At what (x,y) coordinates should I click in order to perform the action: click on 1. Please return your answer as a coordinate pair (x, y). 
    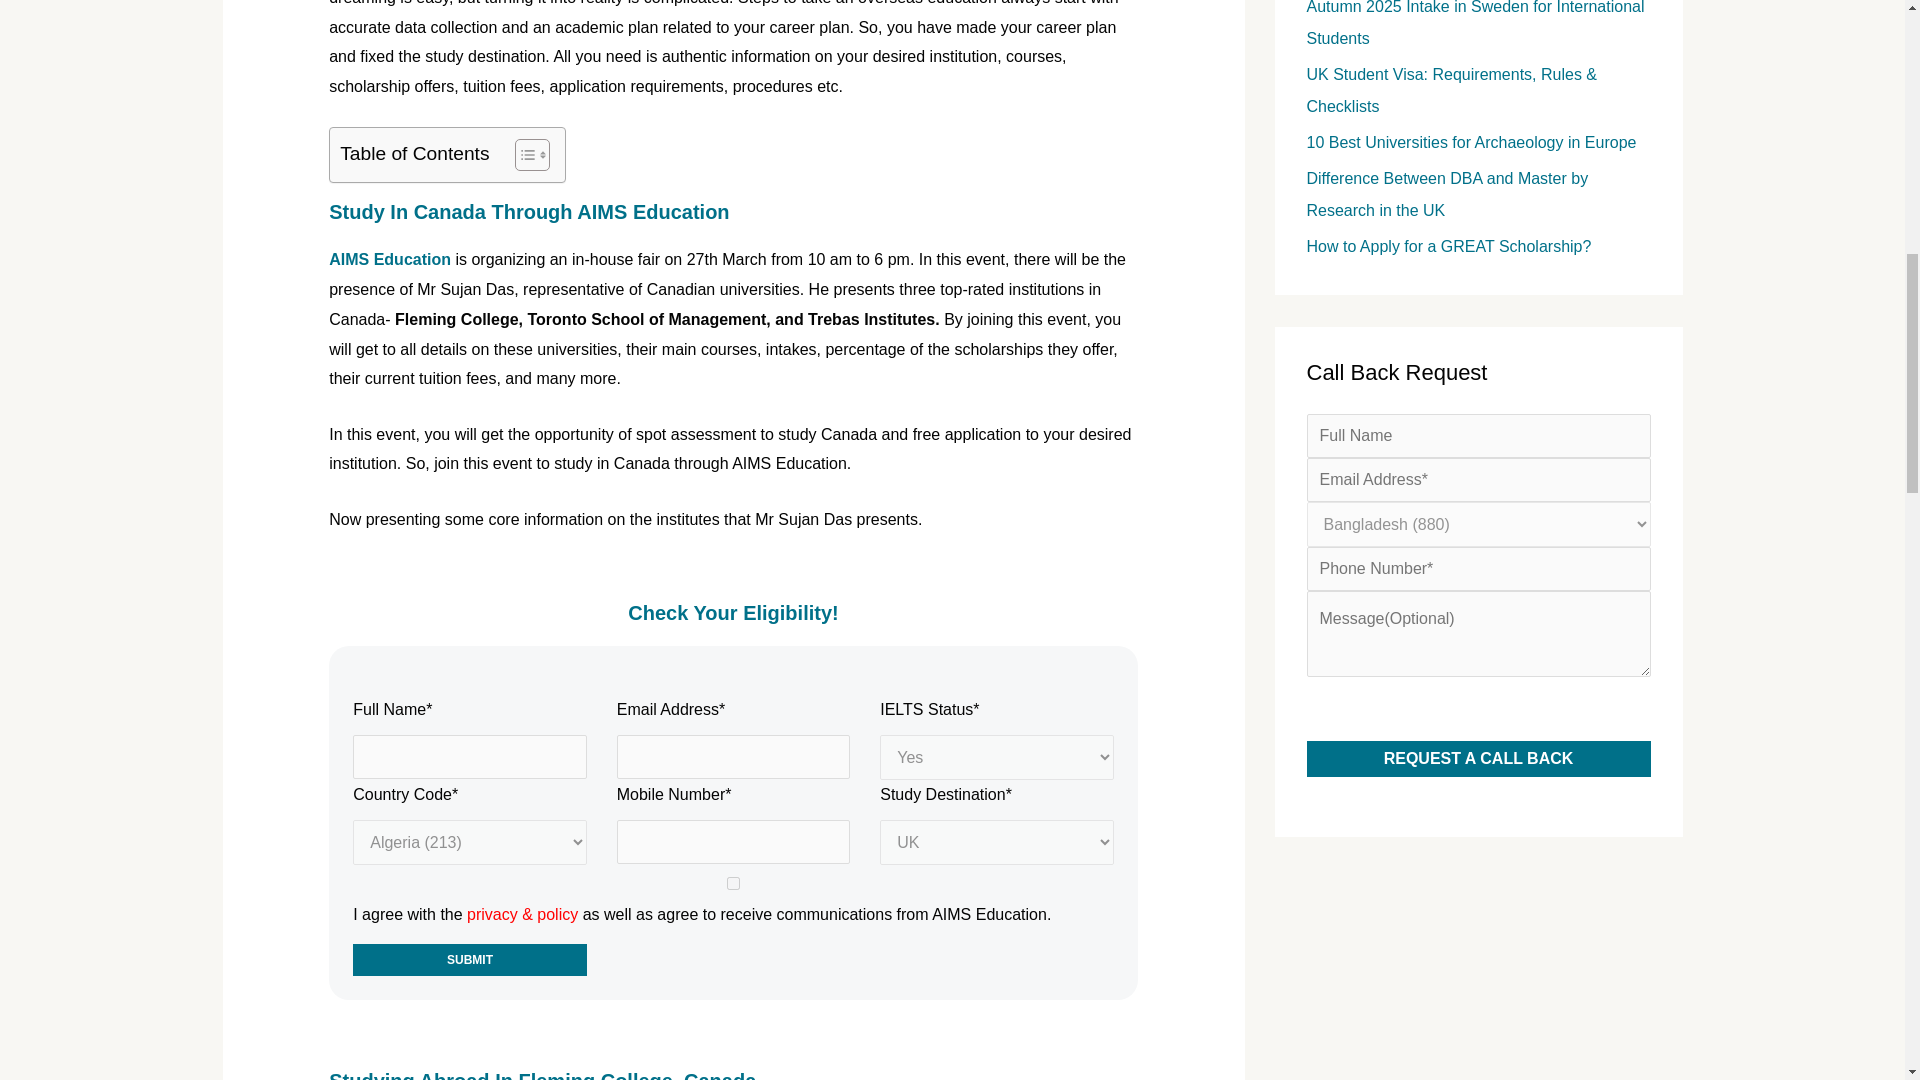
    Looking at the image, I should click on (733, 882).